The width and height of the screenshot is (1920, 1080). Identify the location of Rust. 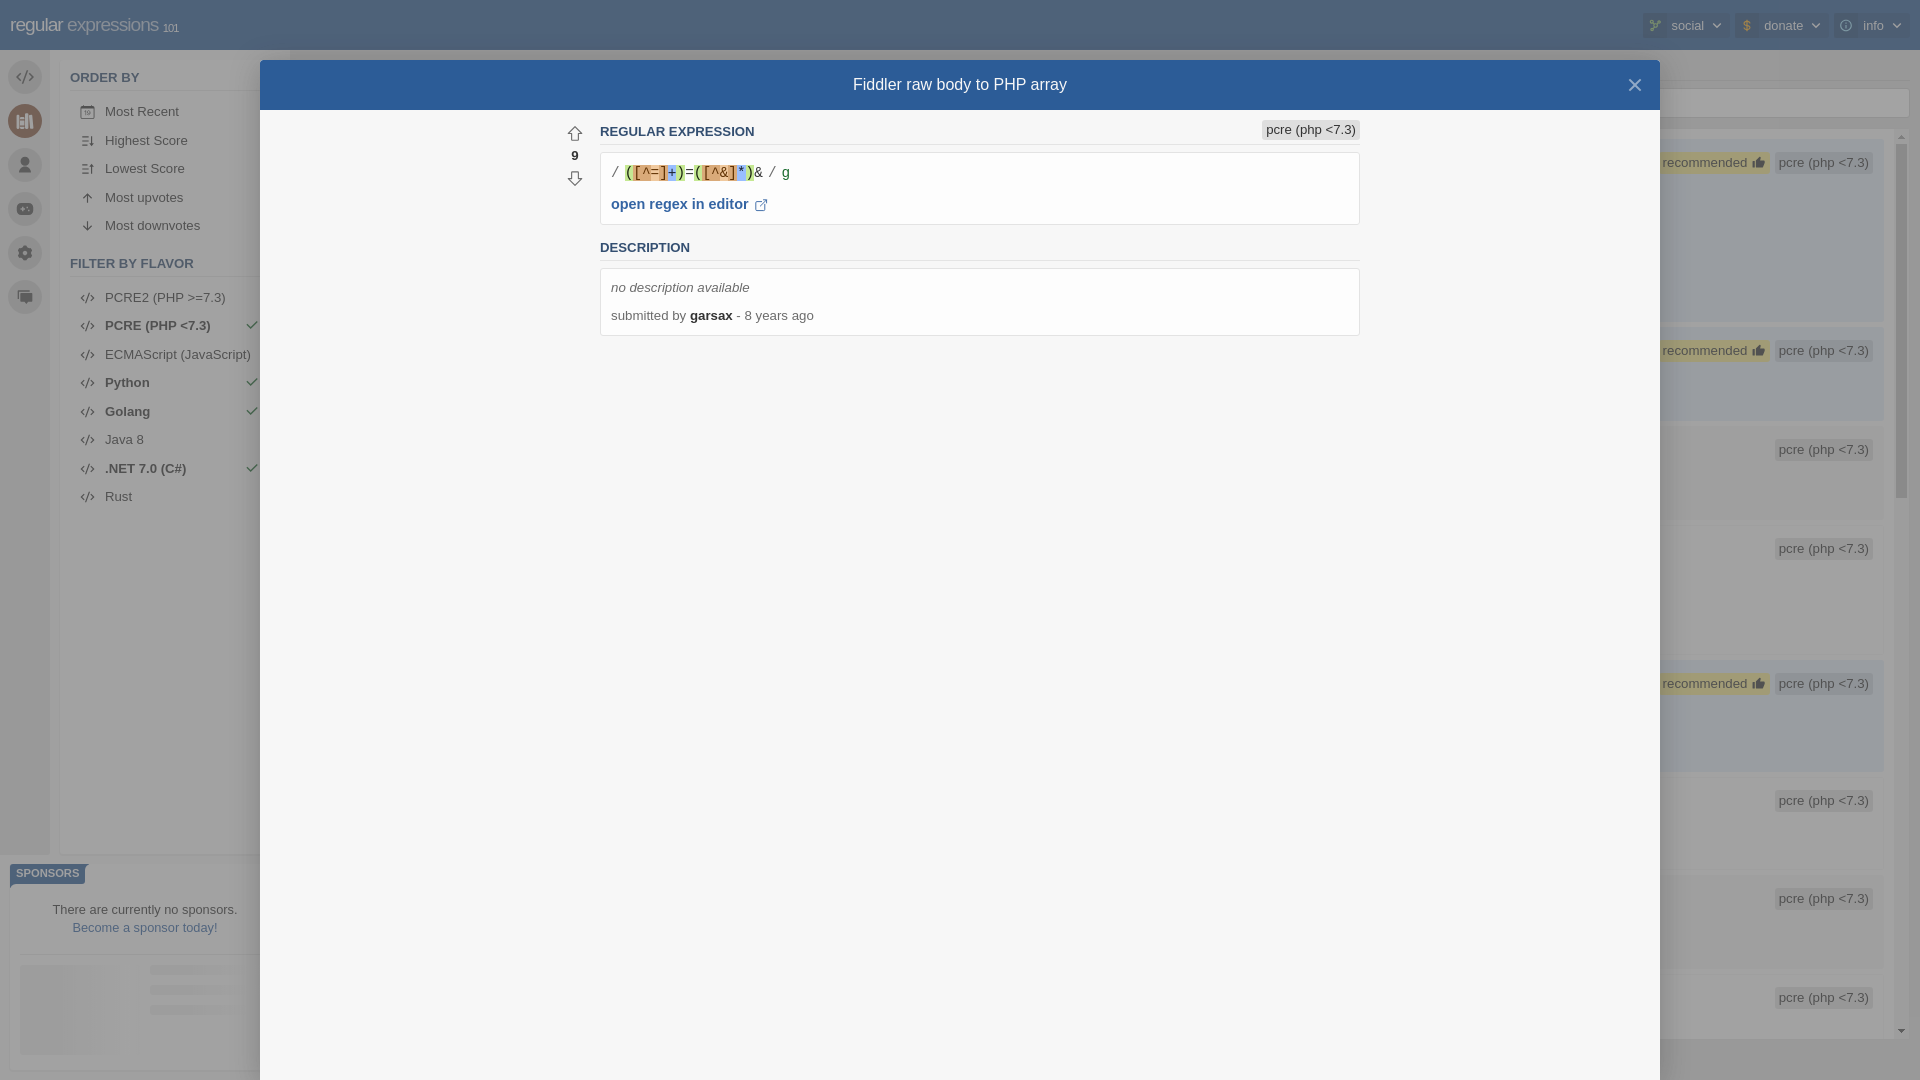
(170, 496).